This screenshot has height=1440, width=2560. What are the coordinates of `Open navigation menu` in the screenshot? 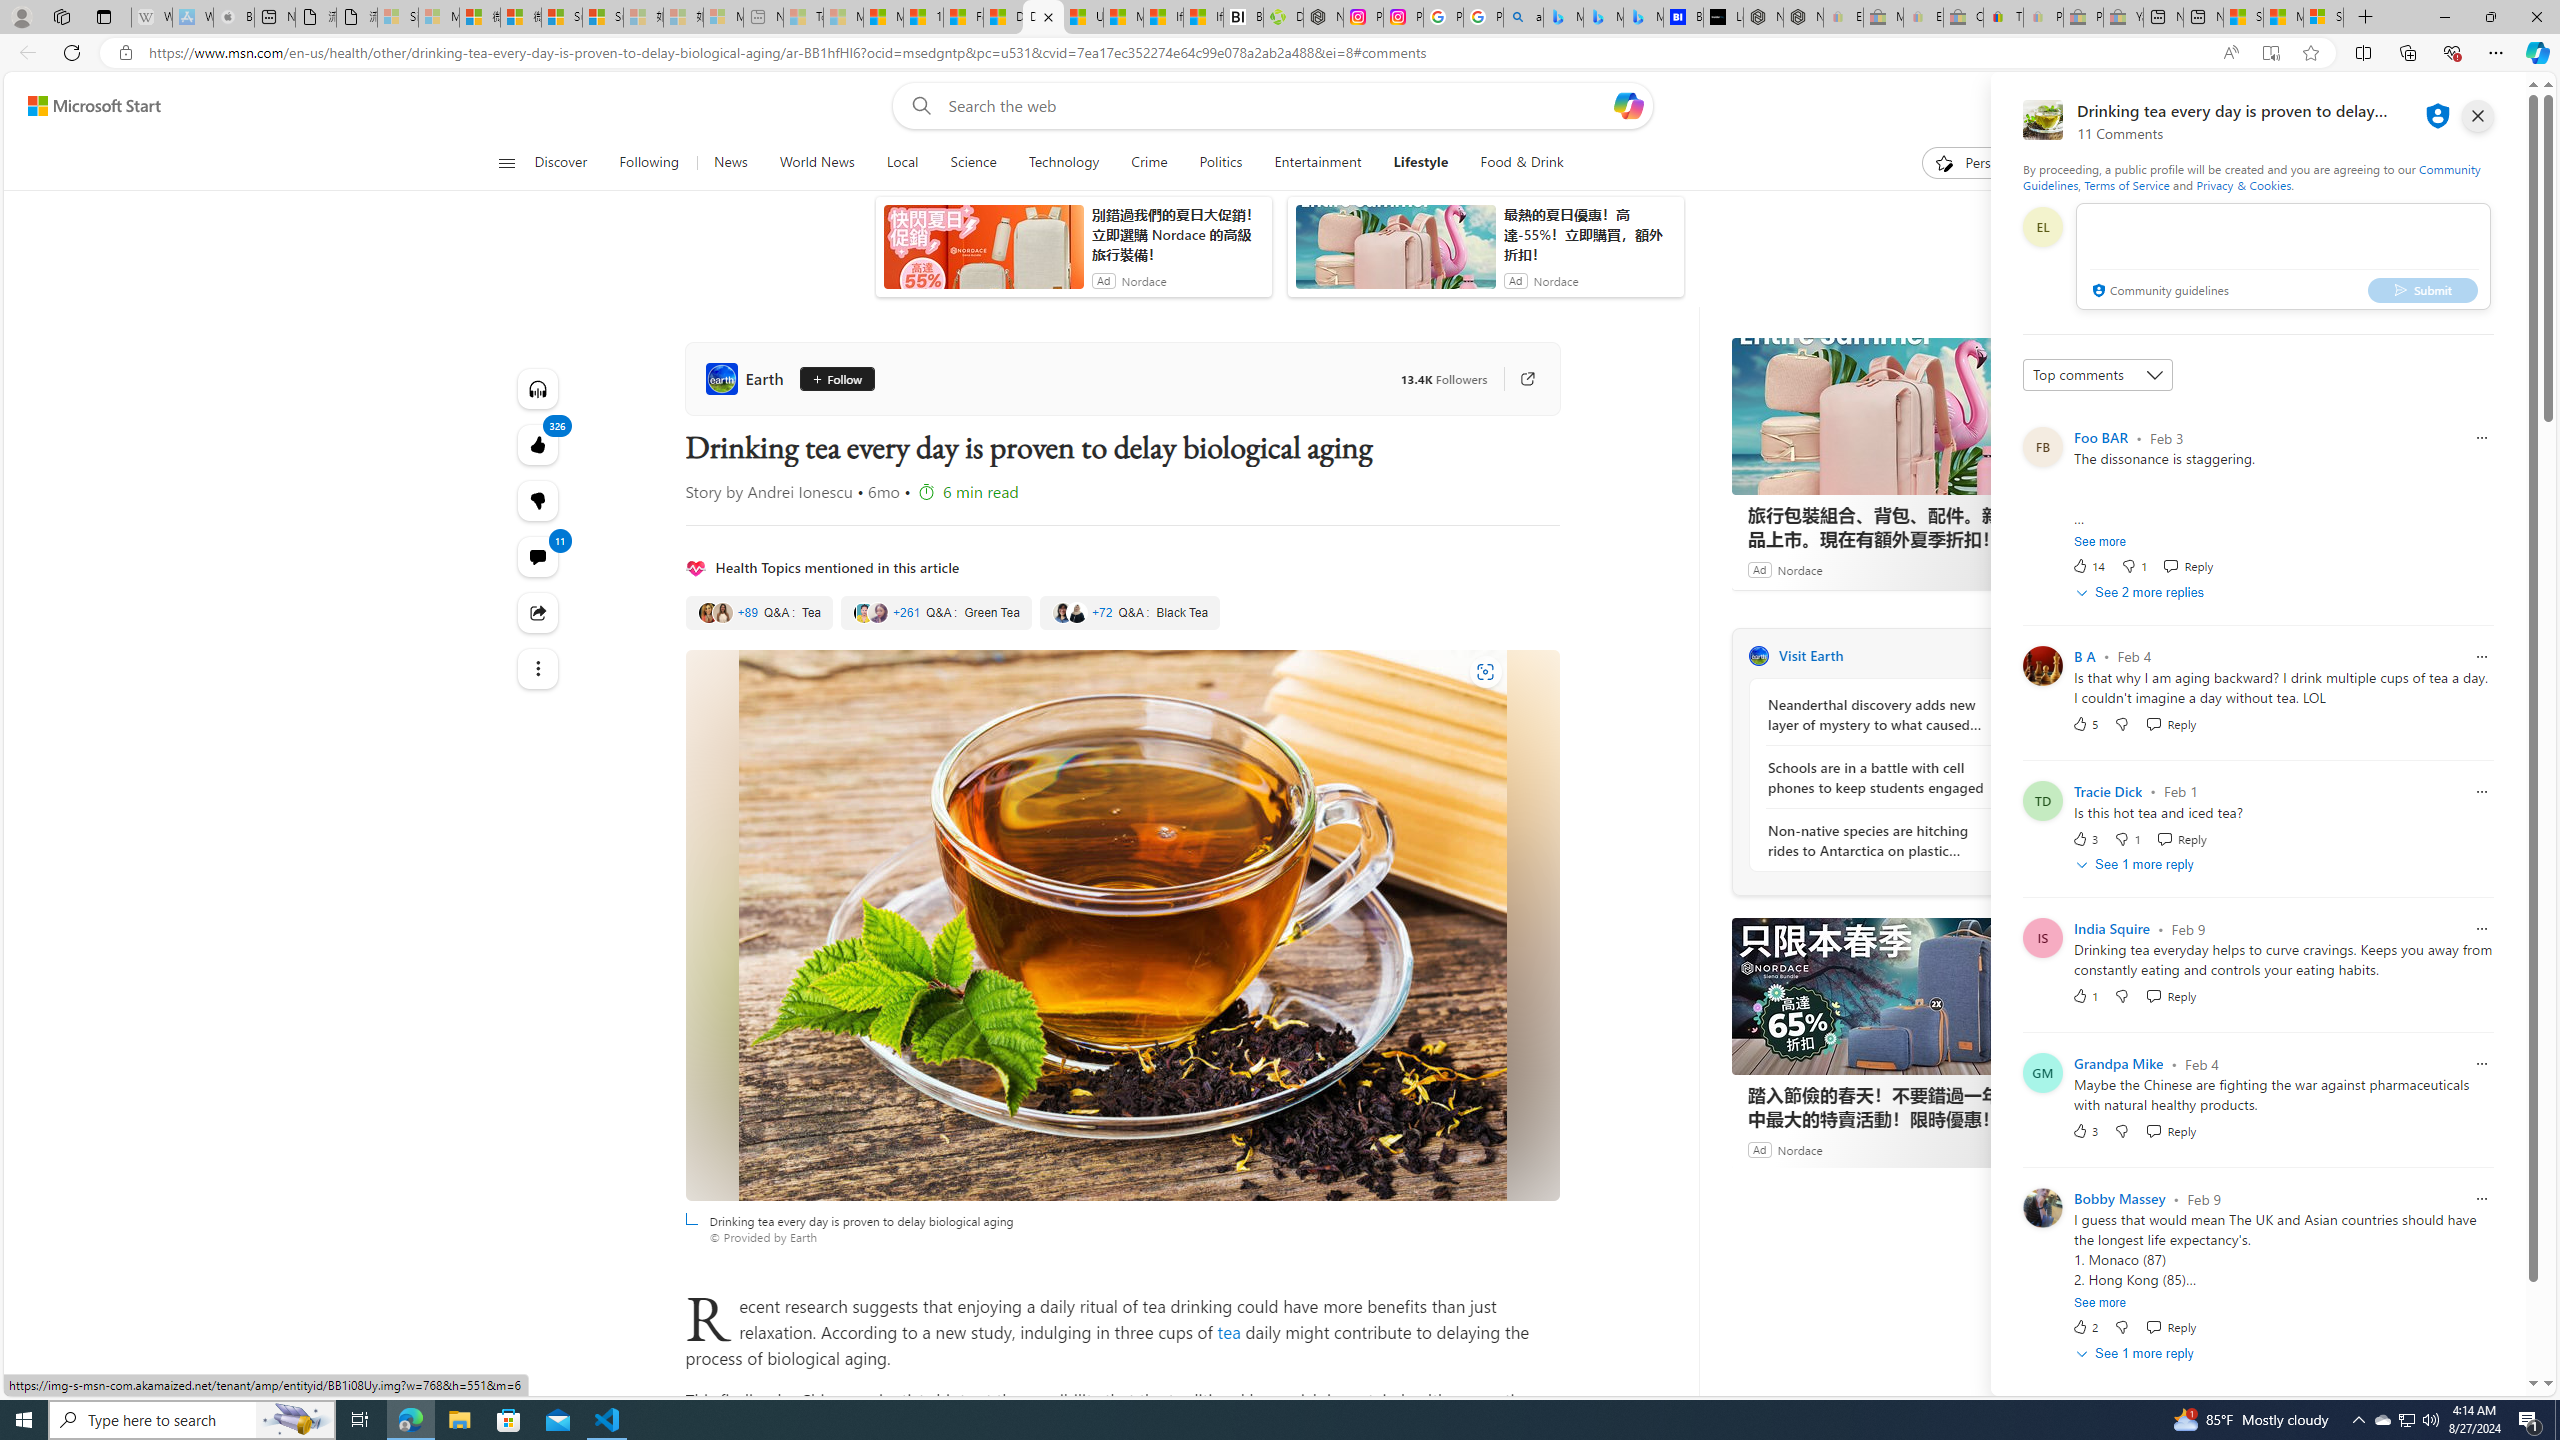 It's located at (505, 162).